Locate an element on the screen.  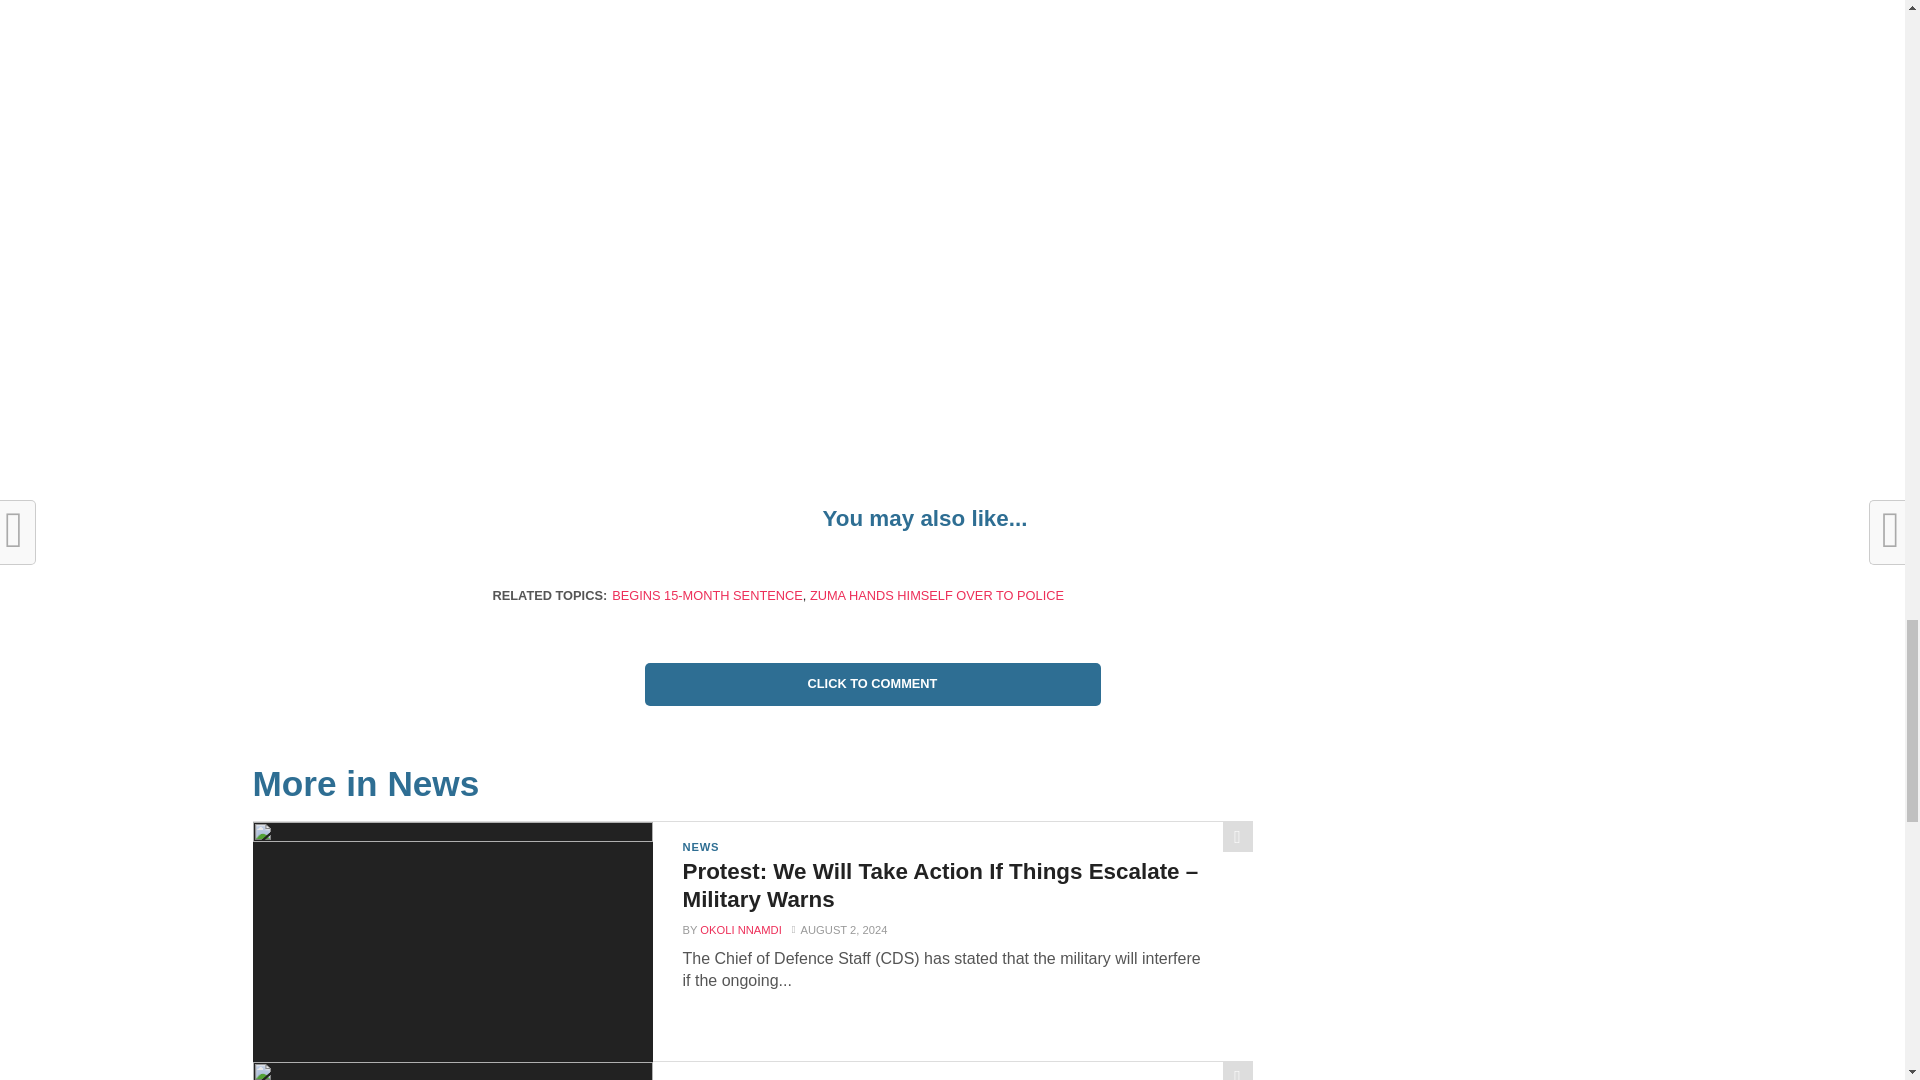
Posts by Okoli Nnamdi is located at coordinates (740, 930).